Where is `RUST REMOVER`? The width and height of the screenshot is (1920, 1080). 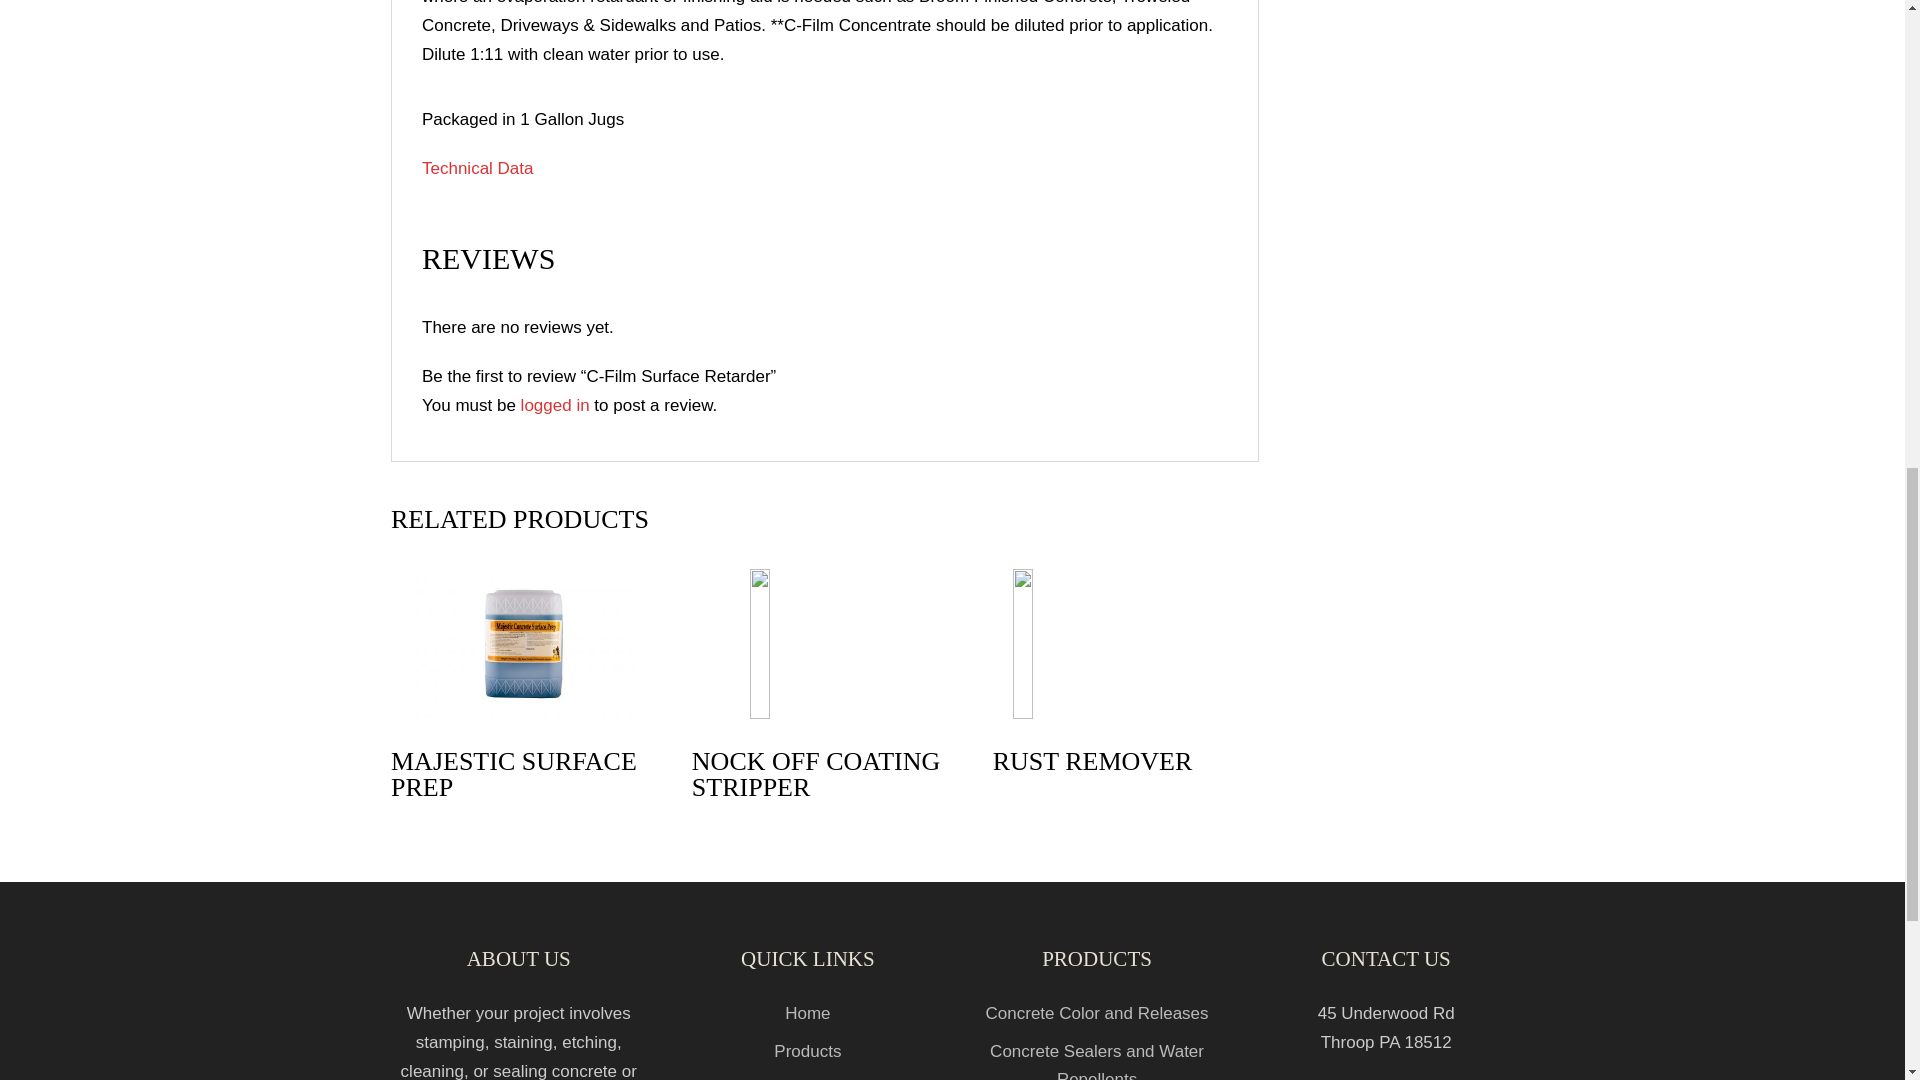
RUST REMOVER is located at coordinates (1126, 678).